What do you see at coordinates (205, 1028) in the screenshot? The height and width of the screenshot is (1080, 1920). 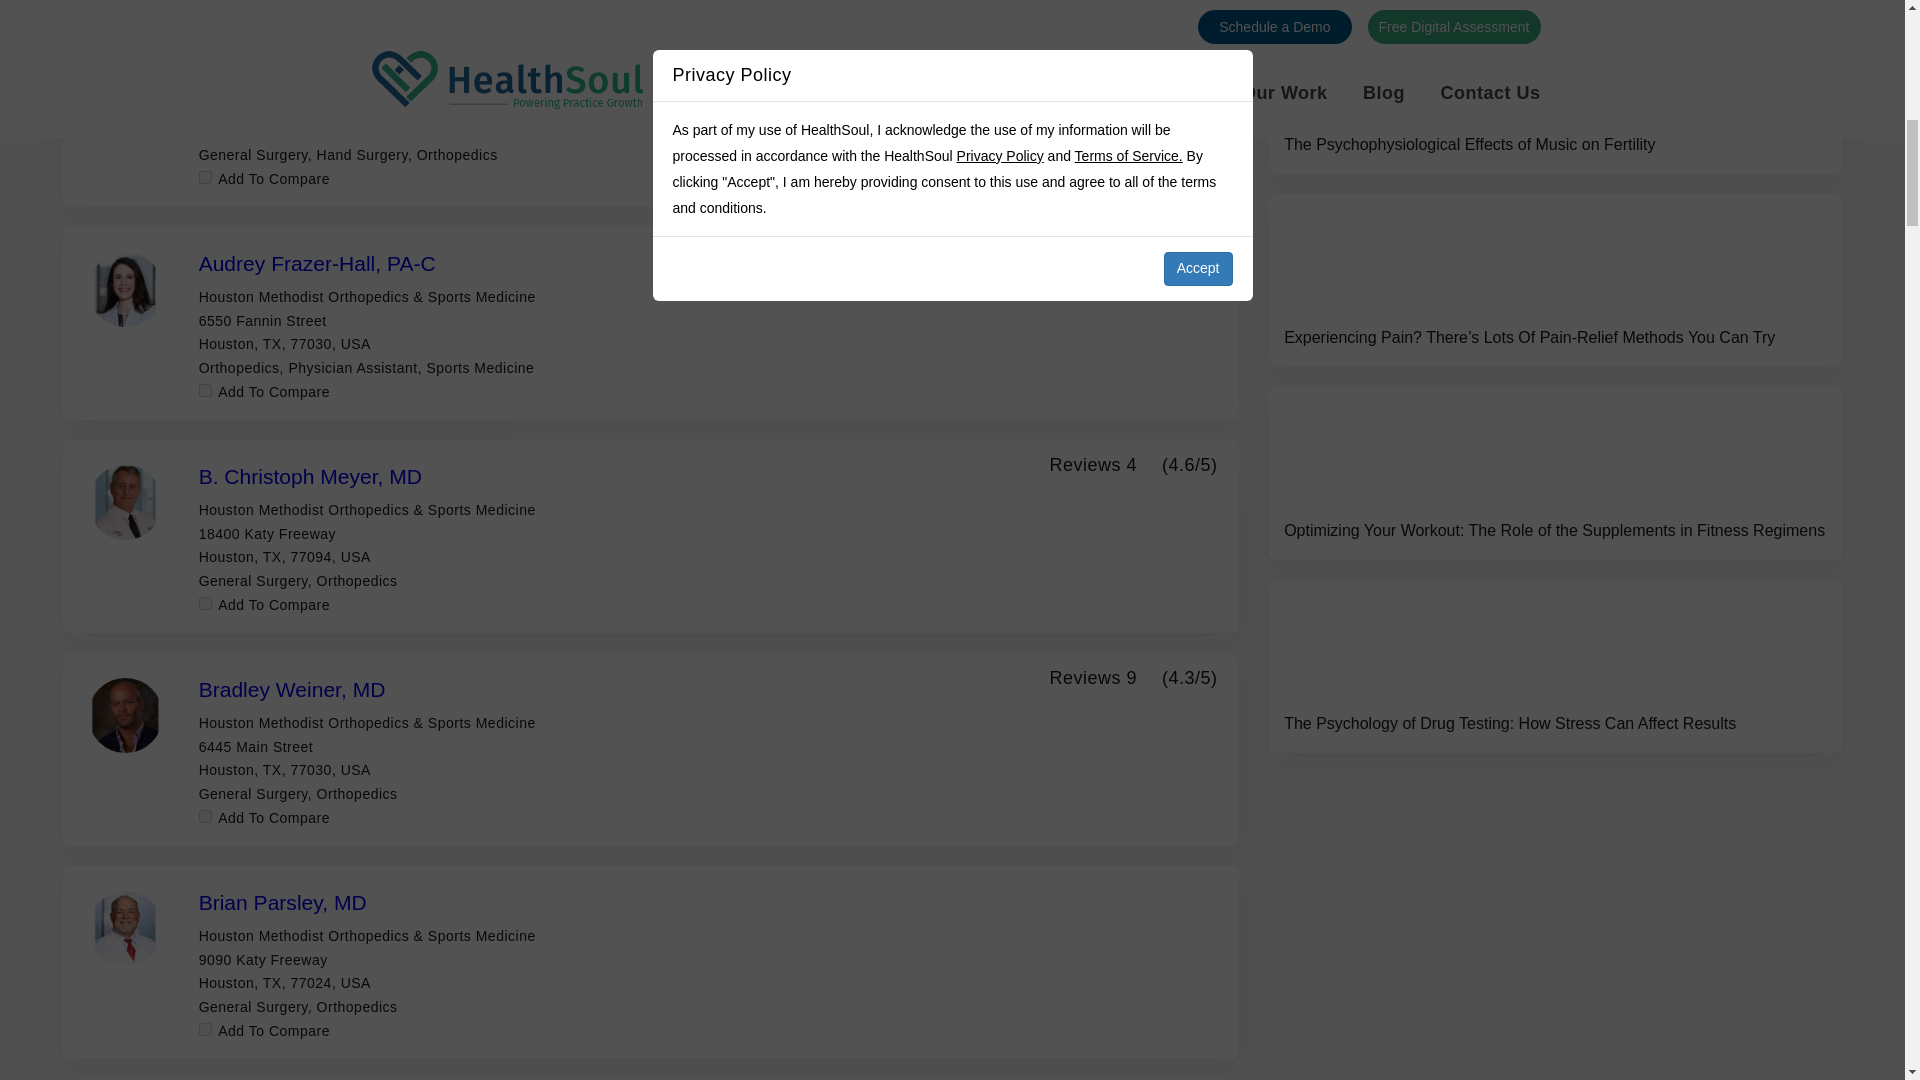 I see `1728574` at bounding box center [205, 1028].